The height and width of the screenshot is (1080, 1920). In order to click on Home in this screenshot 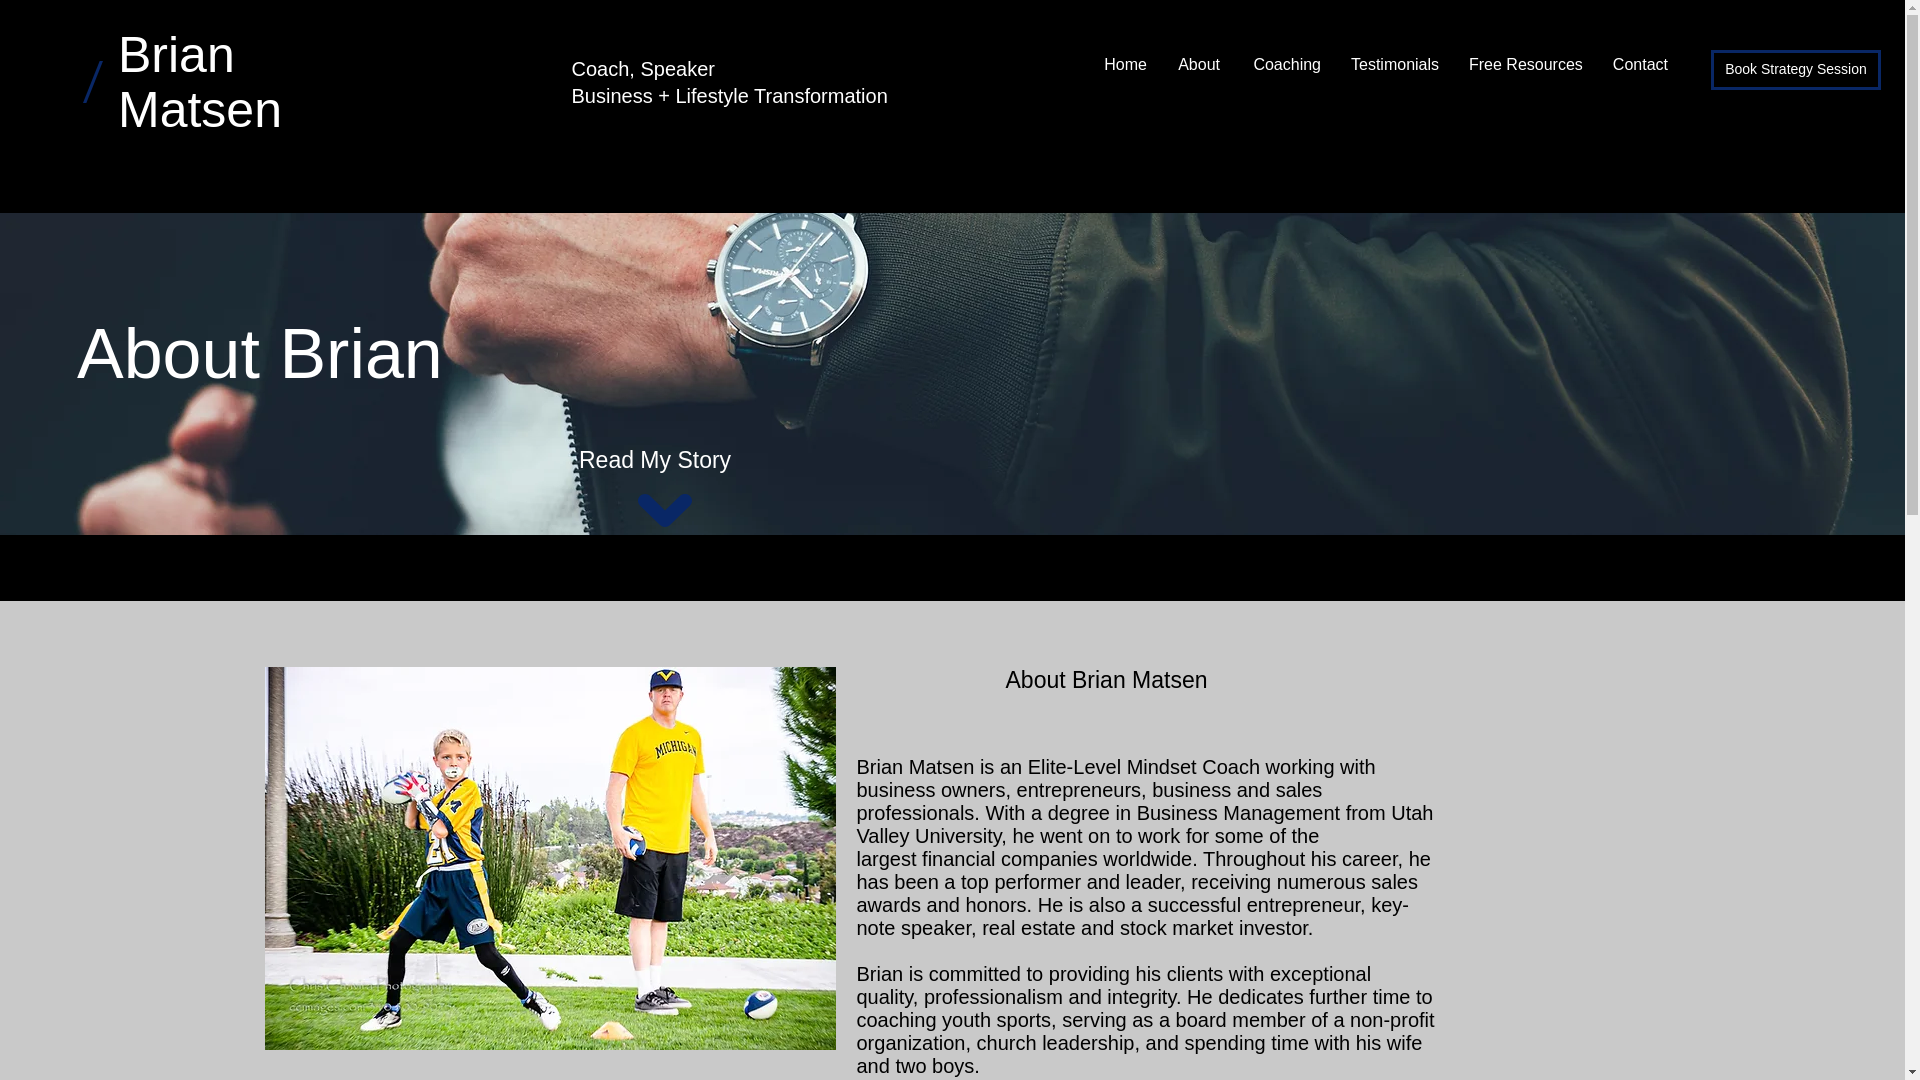, I will do `click(1124, 64)`.